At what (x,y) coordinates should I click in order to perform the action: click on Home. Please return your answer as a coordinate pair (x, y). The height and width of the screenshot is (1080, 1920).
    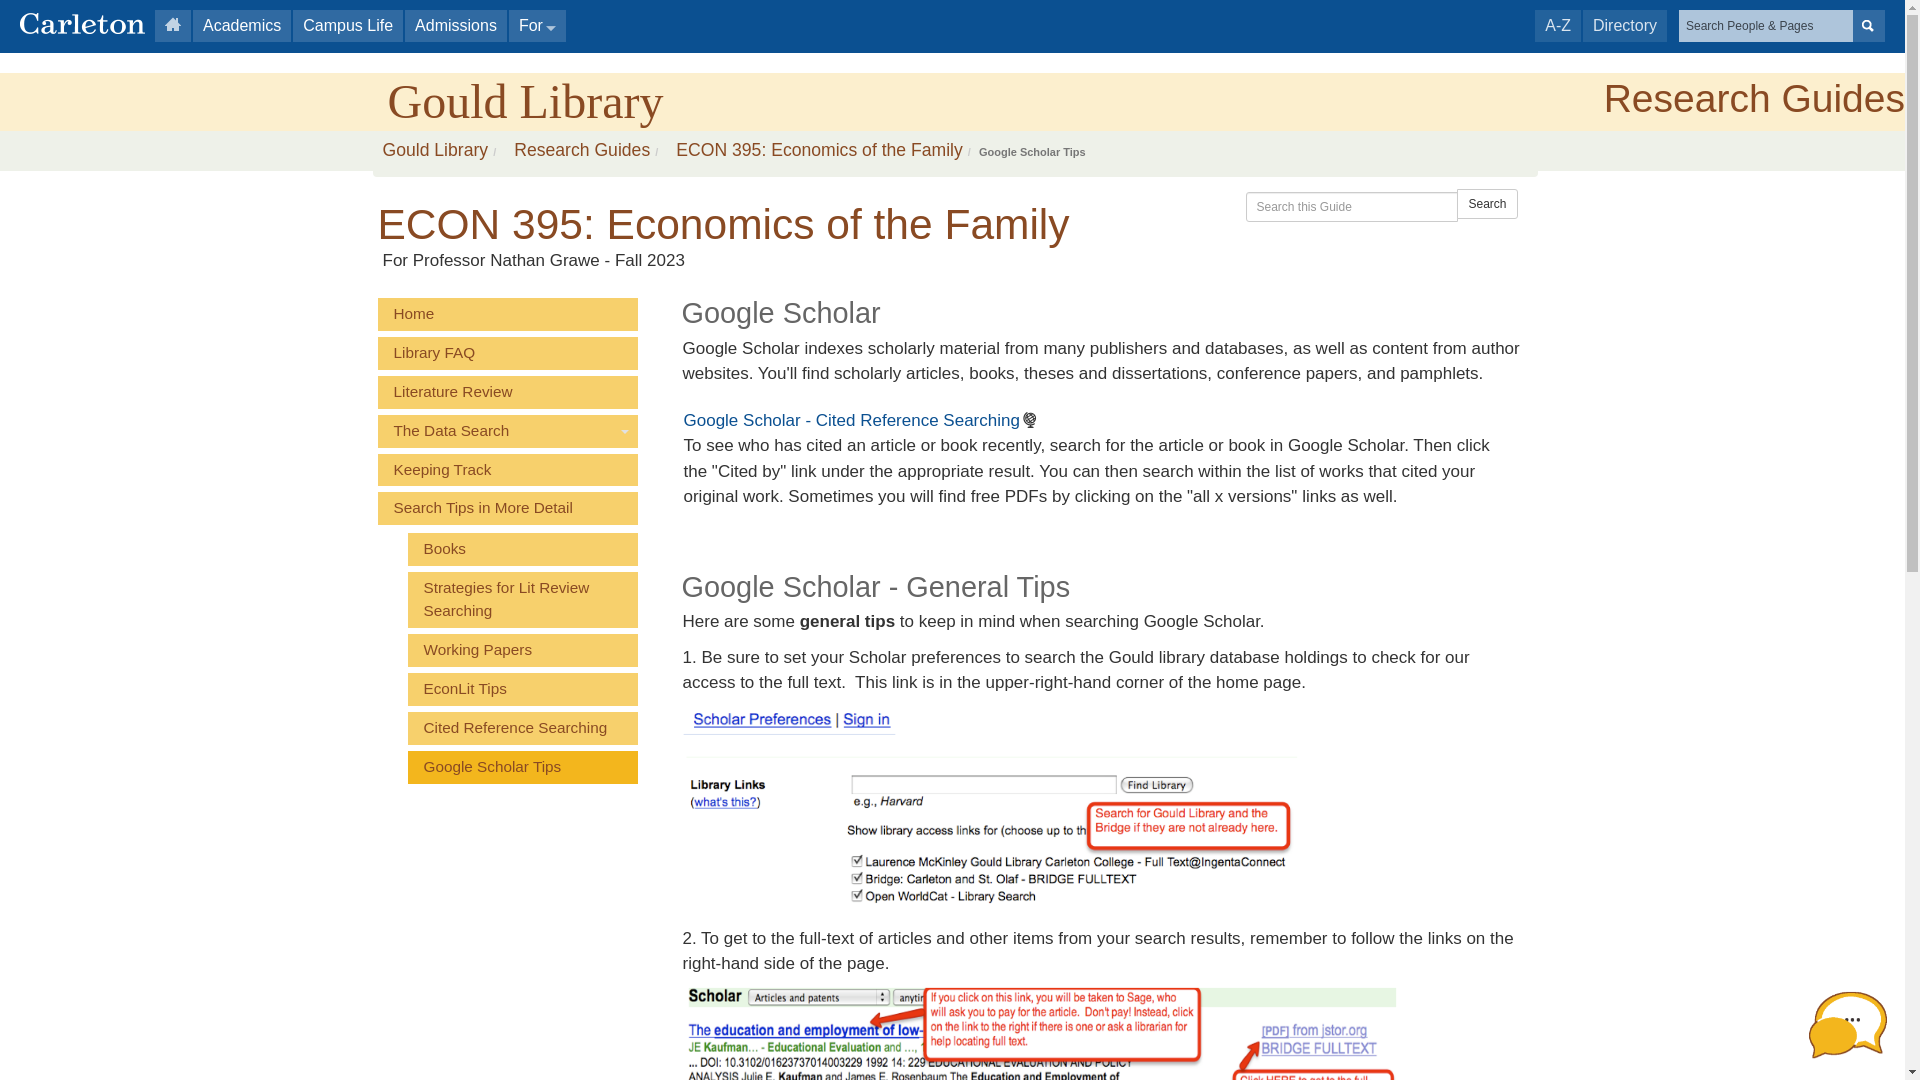
    Looking at the image, I should click on (508, 314).